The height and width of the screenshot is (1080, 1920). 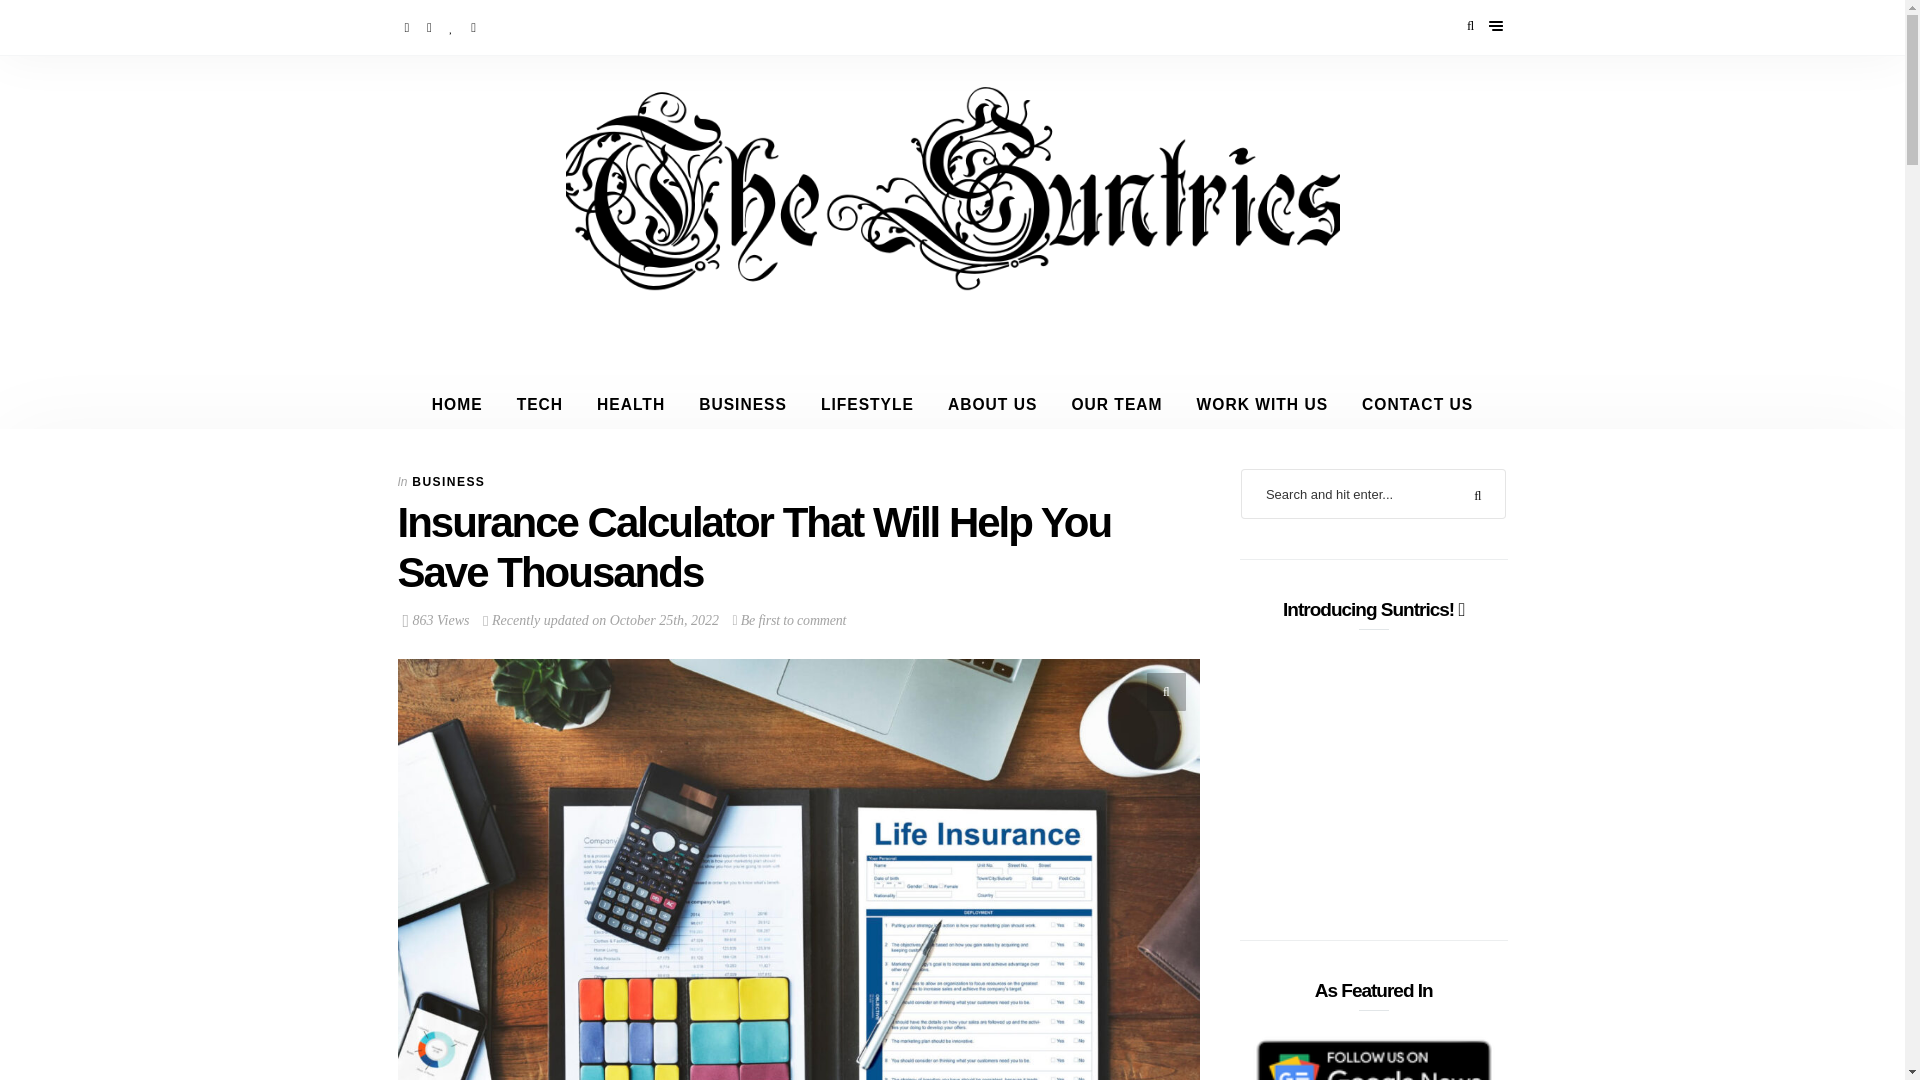 I want to click on ABOUT US, so click(x=992, y=404).